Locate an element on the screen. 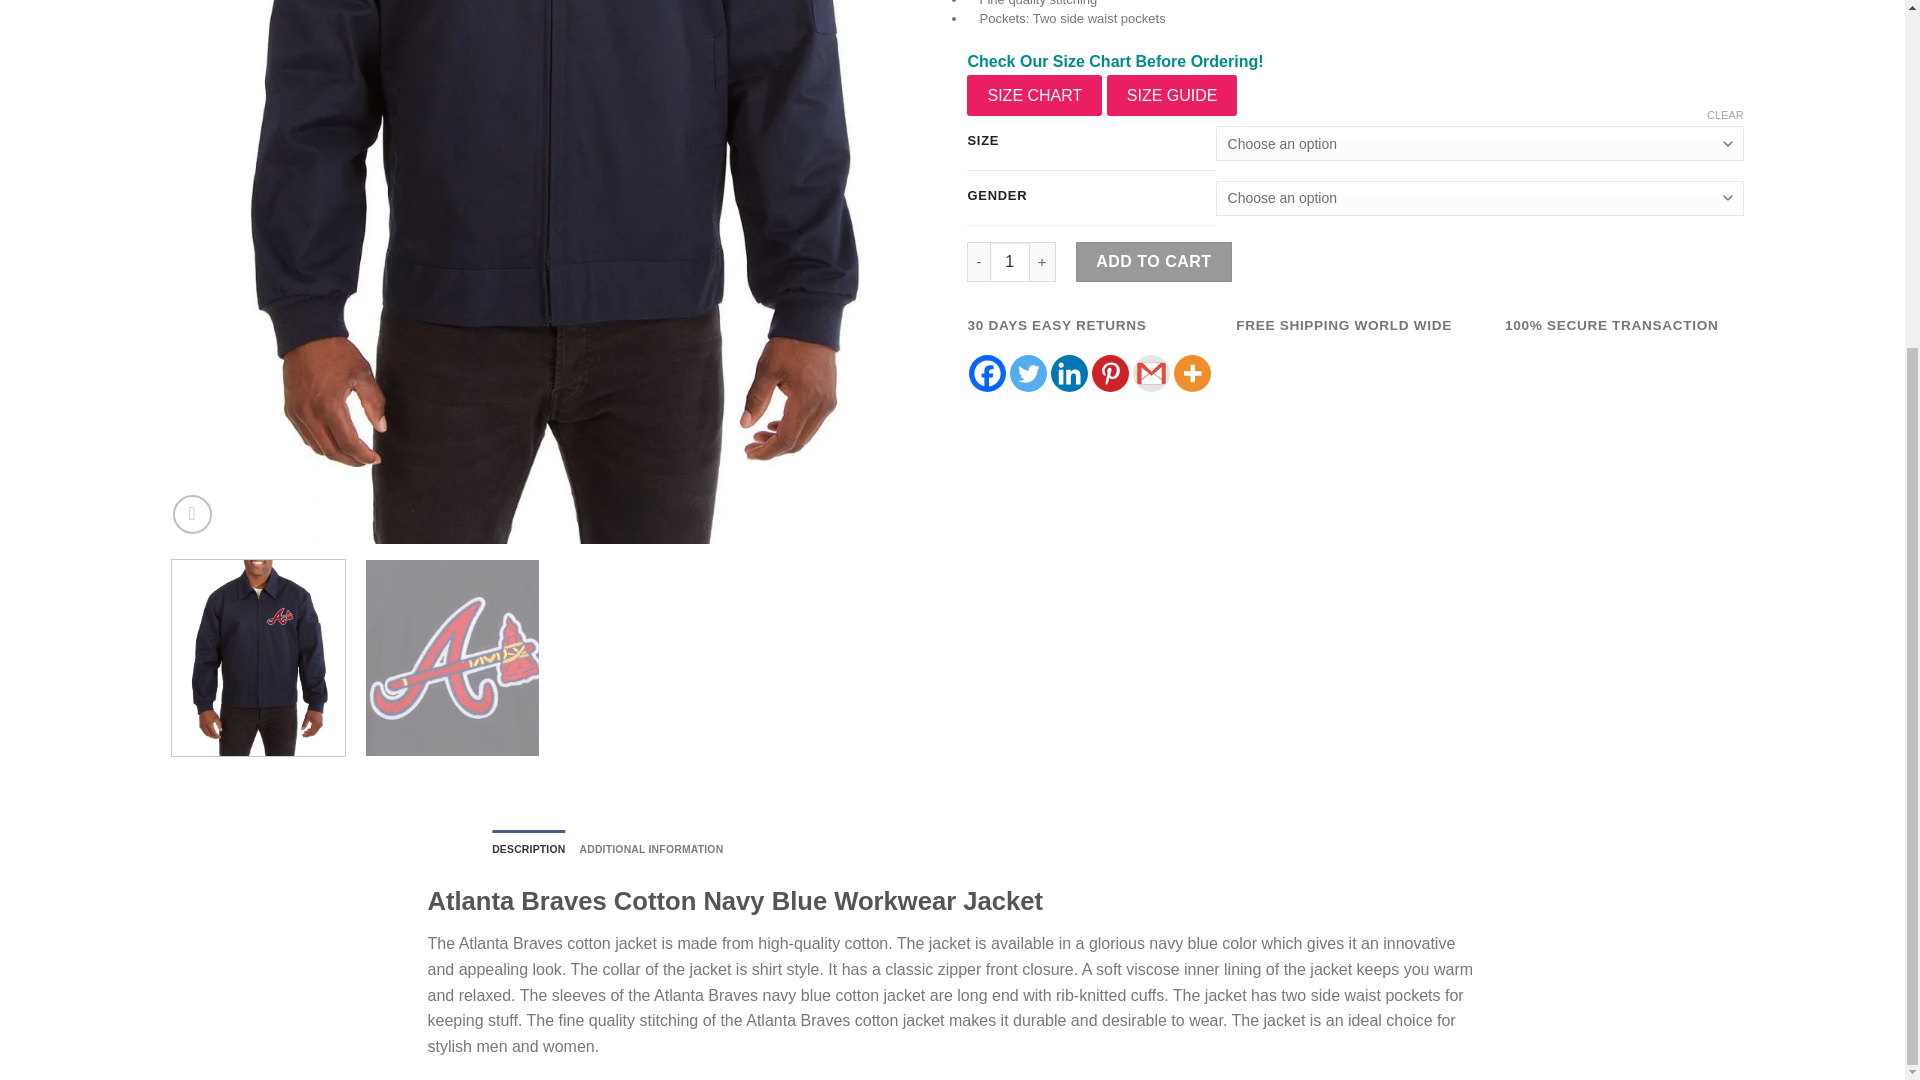 This screenshot has height=1080, width=1920. Facebook is located at coordinates (988, 374).